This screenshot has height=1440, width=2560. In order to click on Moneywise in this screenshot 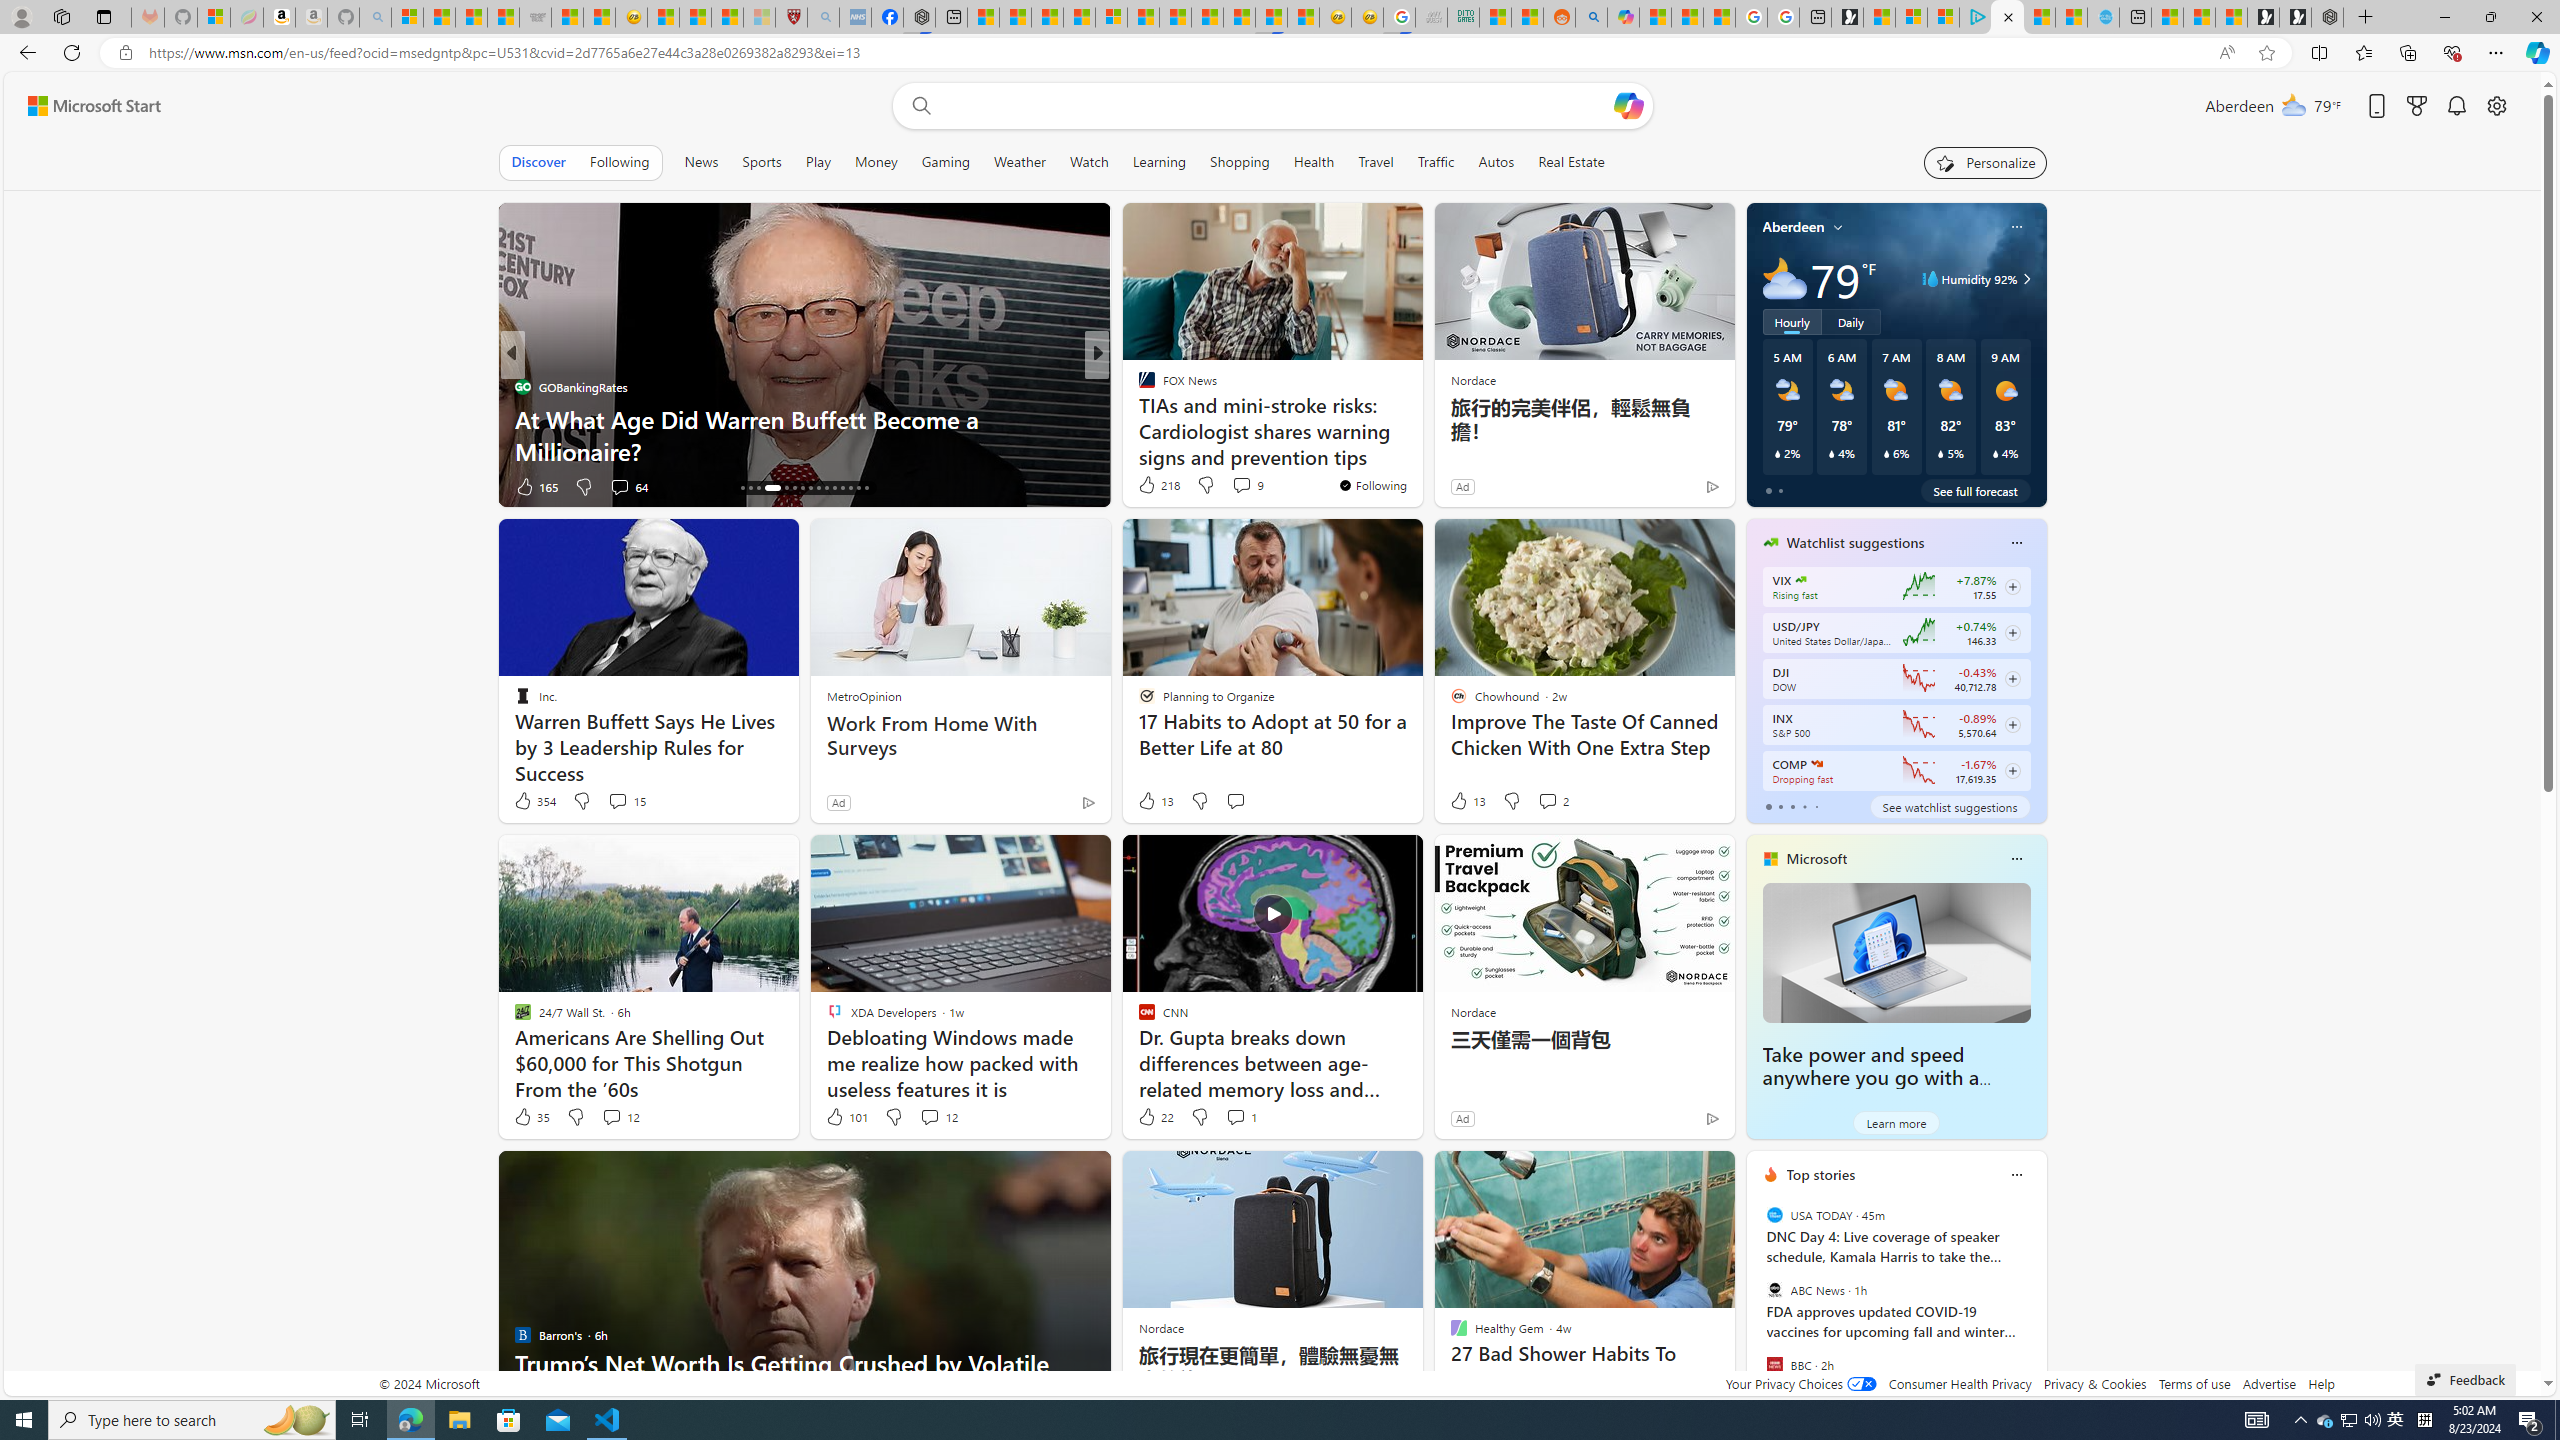, I will do `click(1137, 386)`.